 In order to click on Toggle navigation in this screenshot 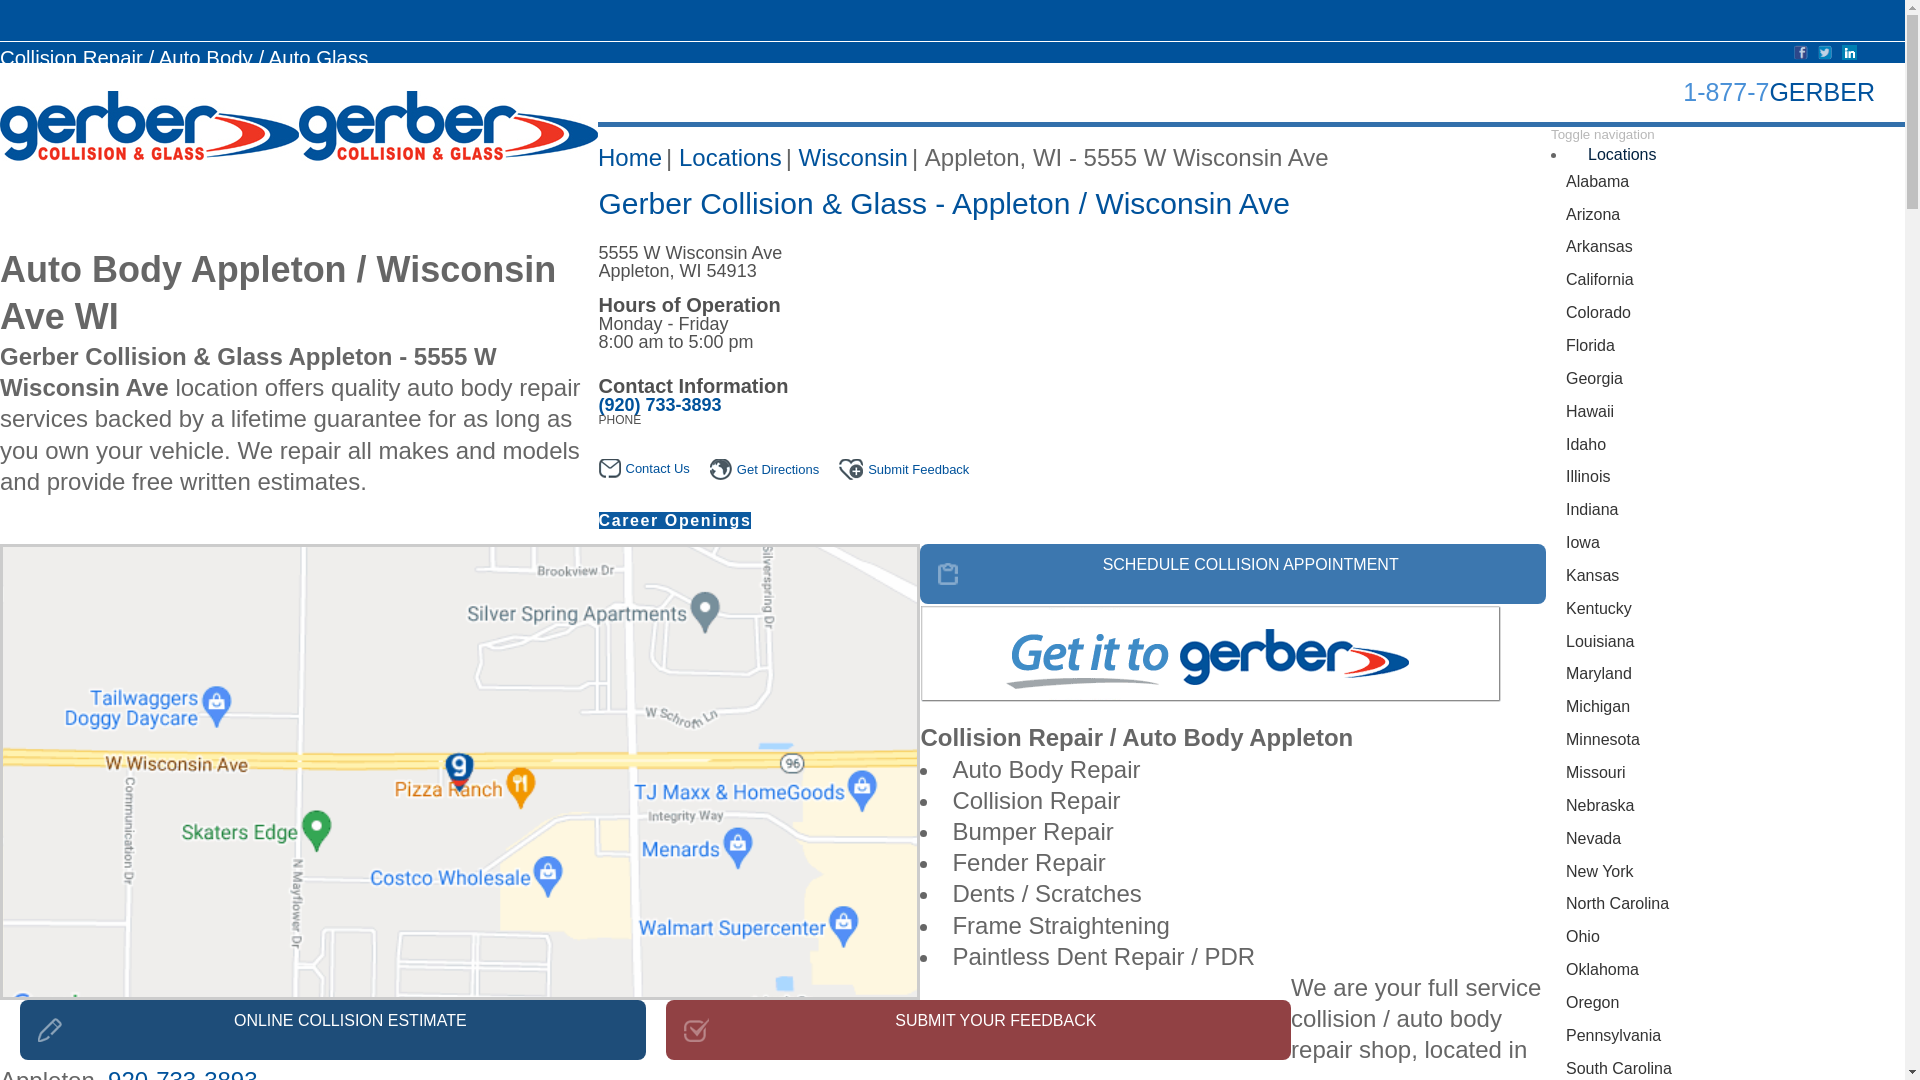, I will do `click(1603, 134)`.